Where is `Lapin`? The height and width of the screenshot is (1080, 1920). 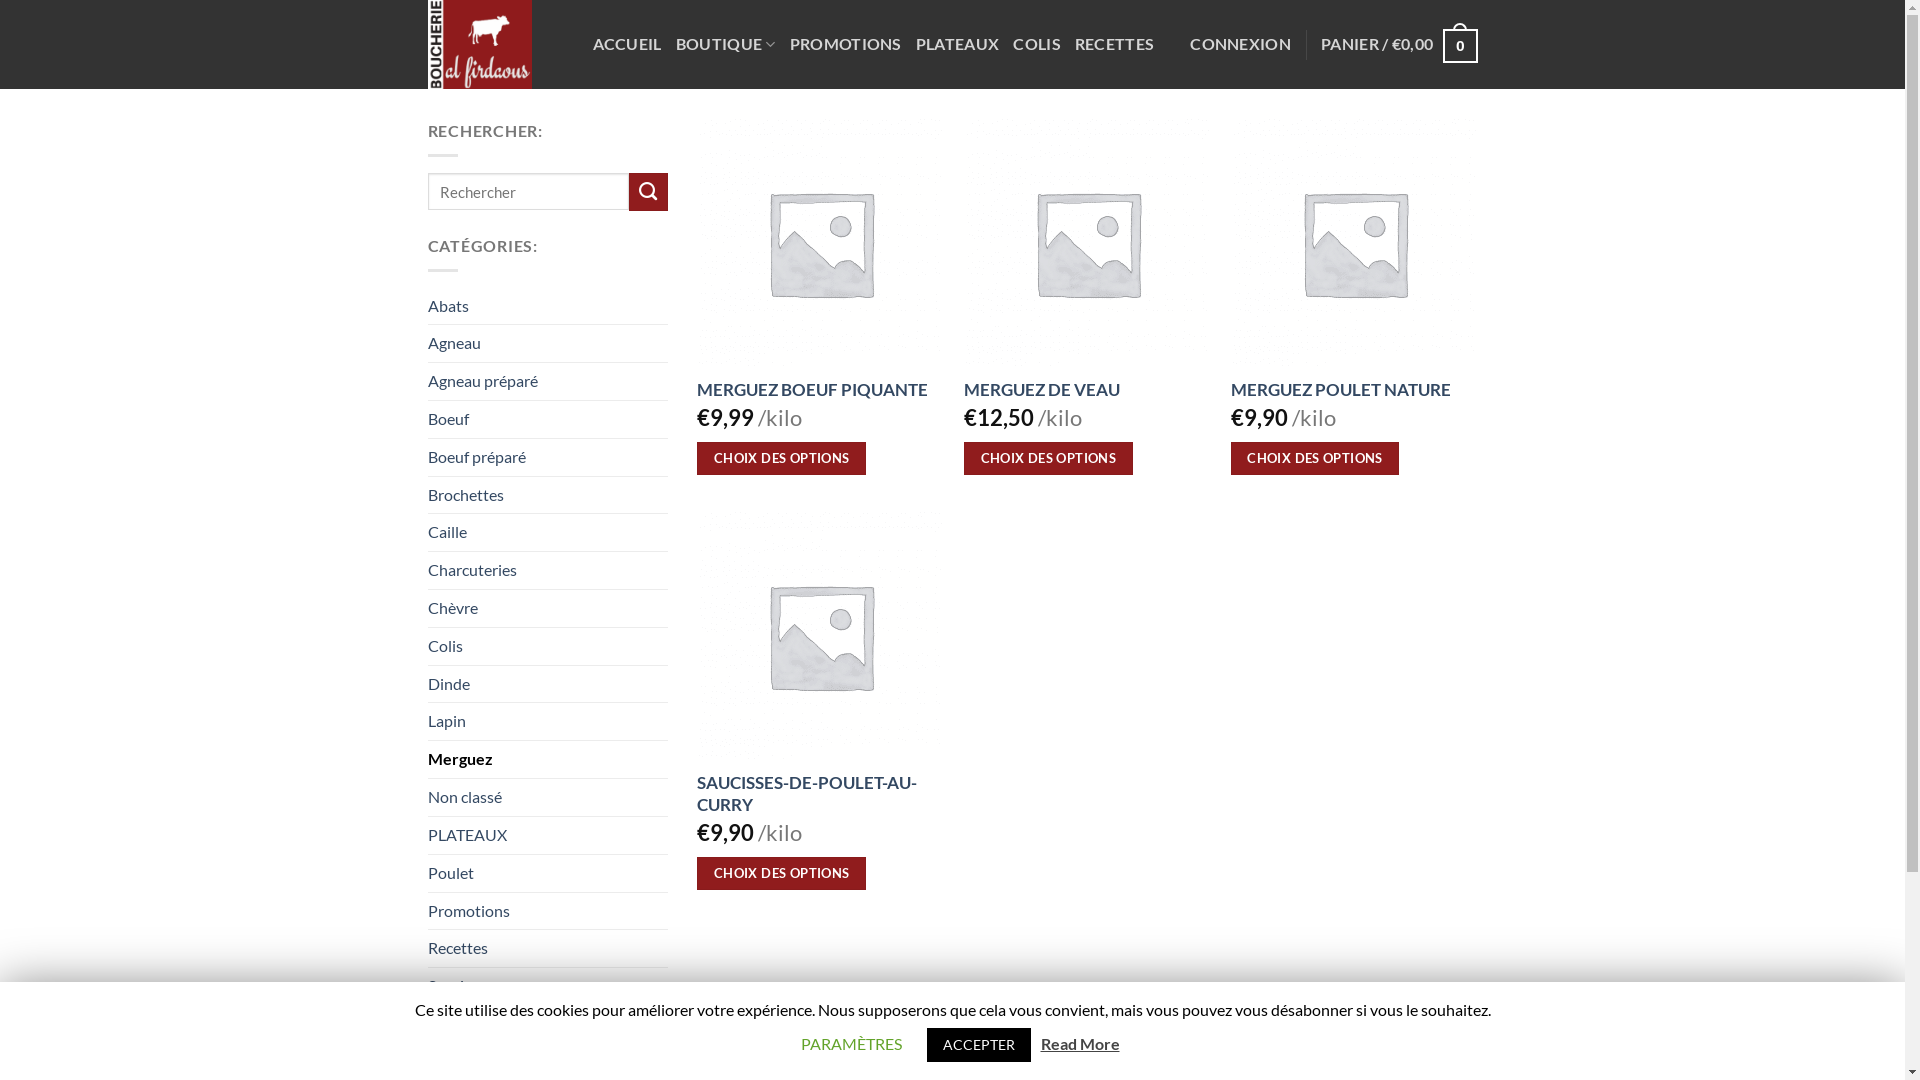 Lapin is located at coordinates (548, 722).